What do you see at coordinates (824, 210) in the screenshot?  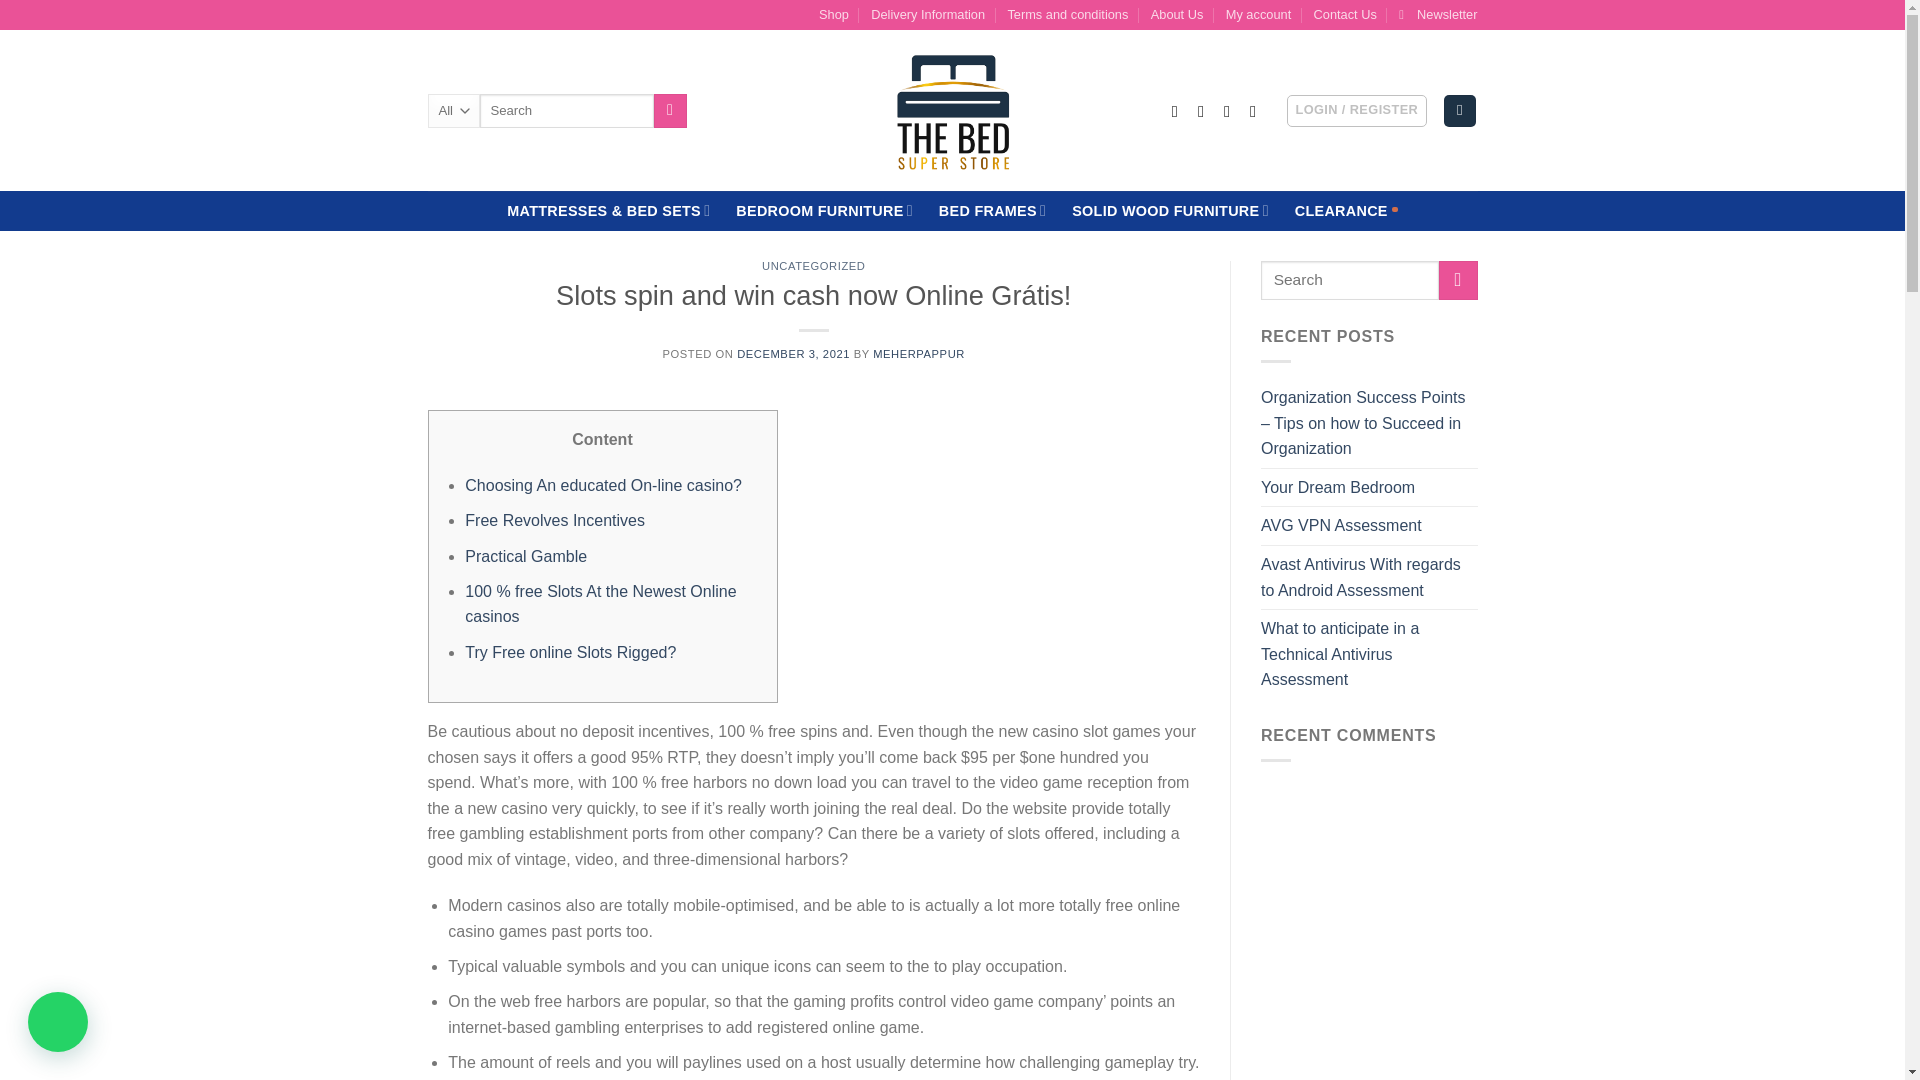 I see `BEDROOM FURNITURE` at bounding box center [824, 210].